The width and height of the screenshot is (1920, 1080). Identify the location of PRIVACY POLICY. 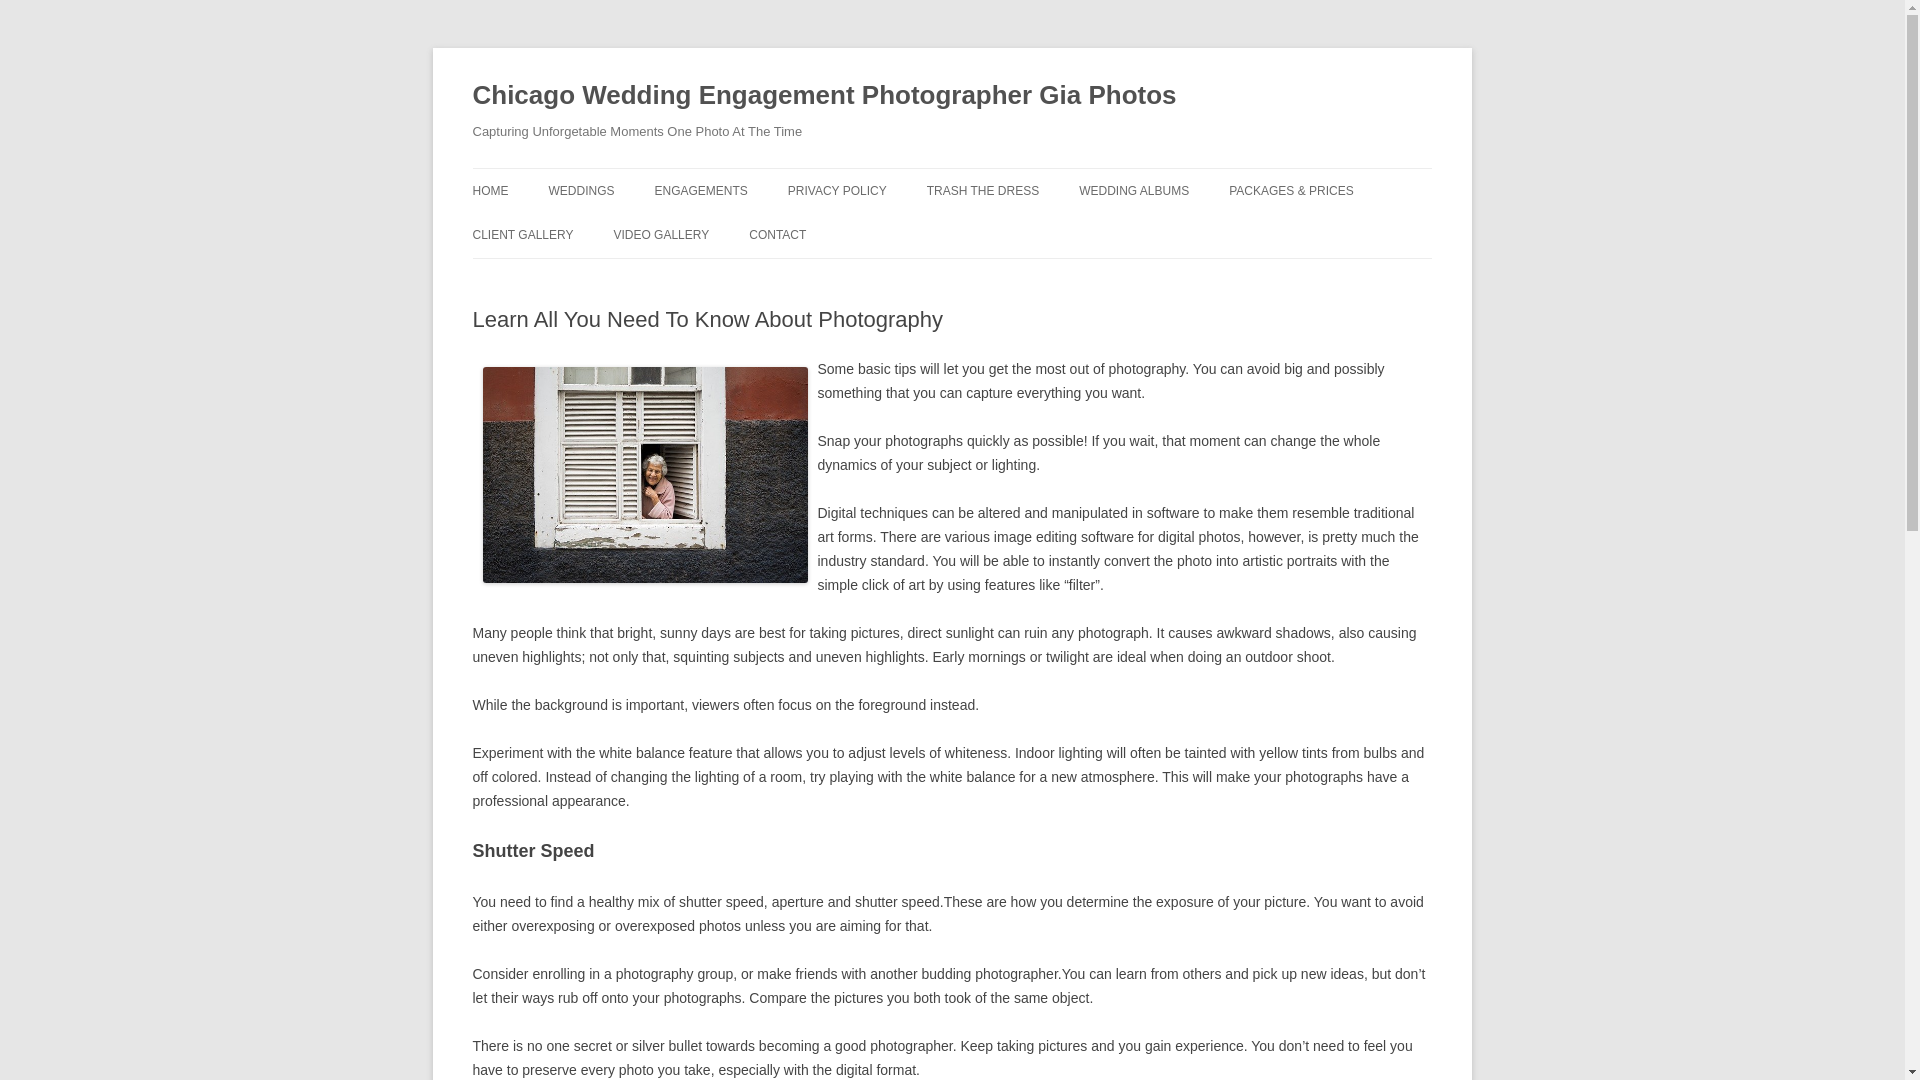
(837, 190).